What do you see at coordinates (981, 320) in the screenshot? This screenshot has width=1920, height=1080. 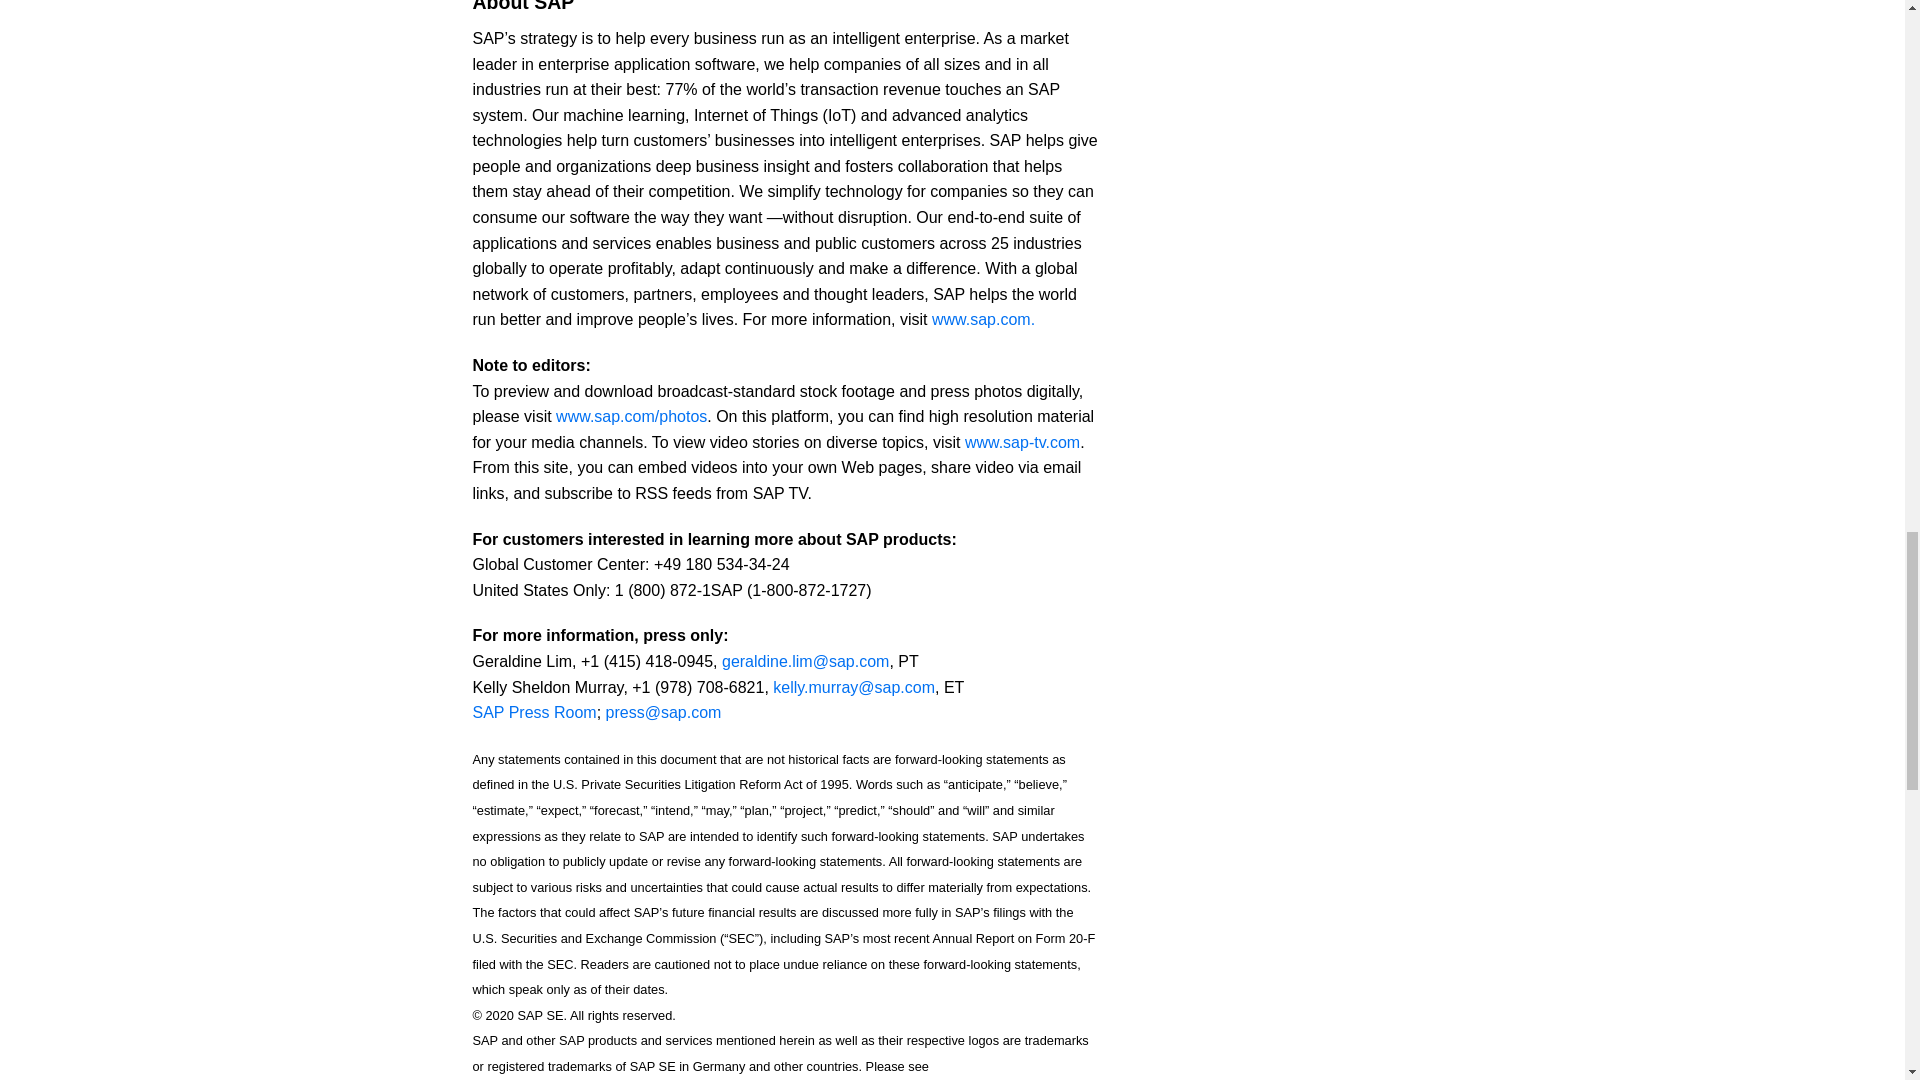 I see `www.sap.com` at bounding box center [981, 320].